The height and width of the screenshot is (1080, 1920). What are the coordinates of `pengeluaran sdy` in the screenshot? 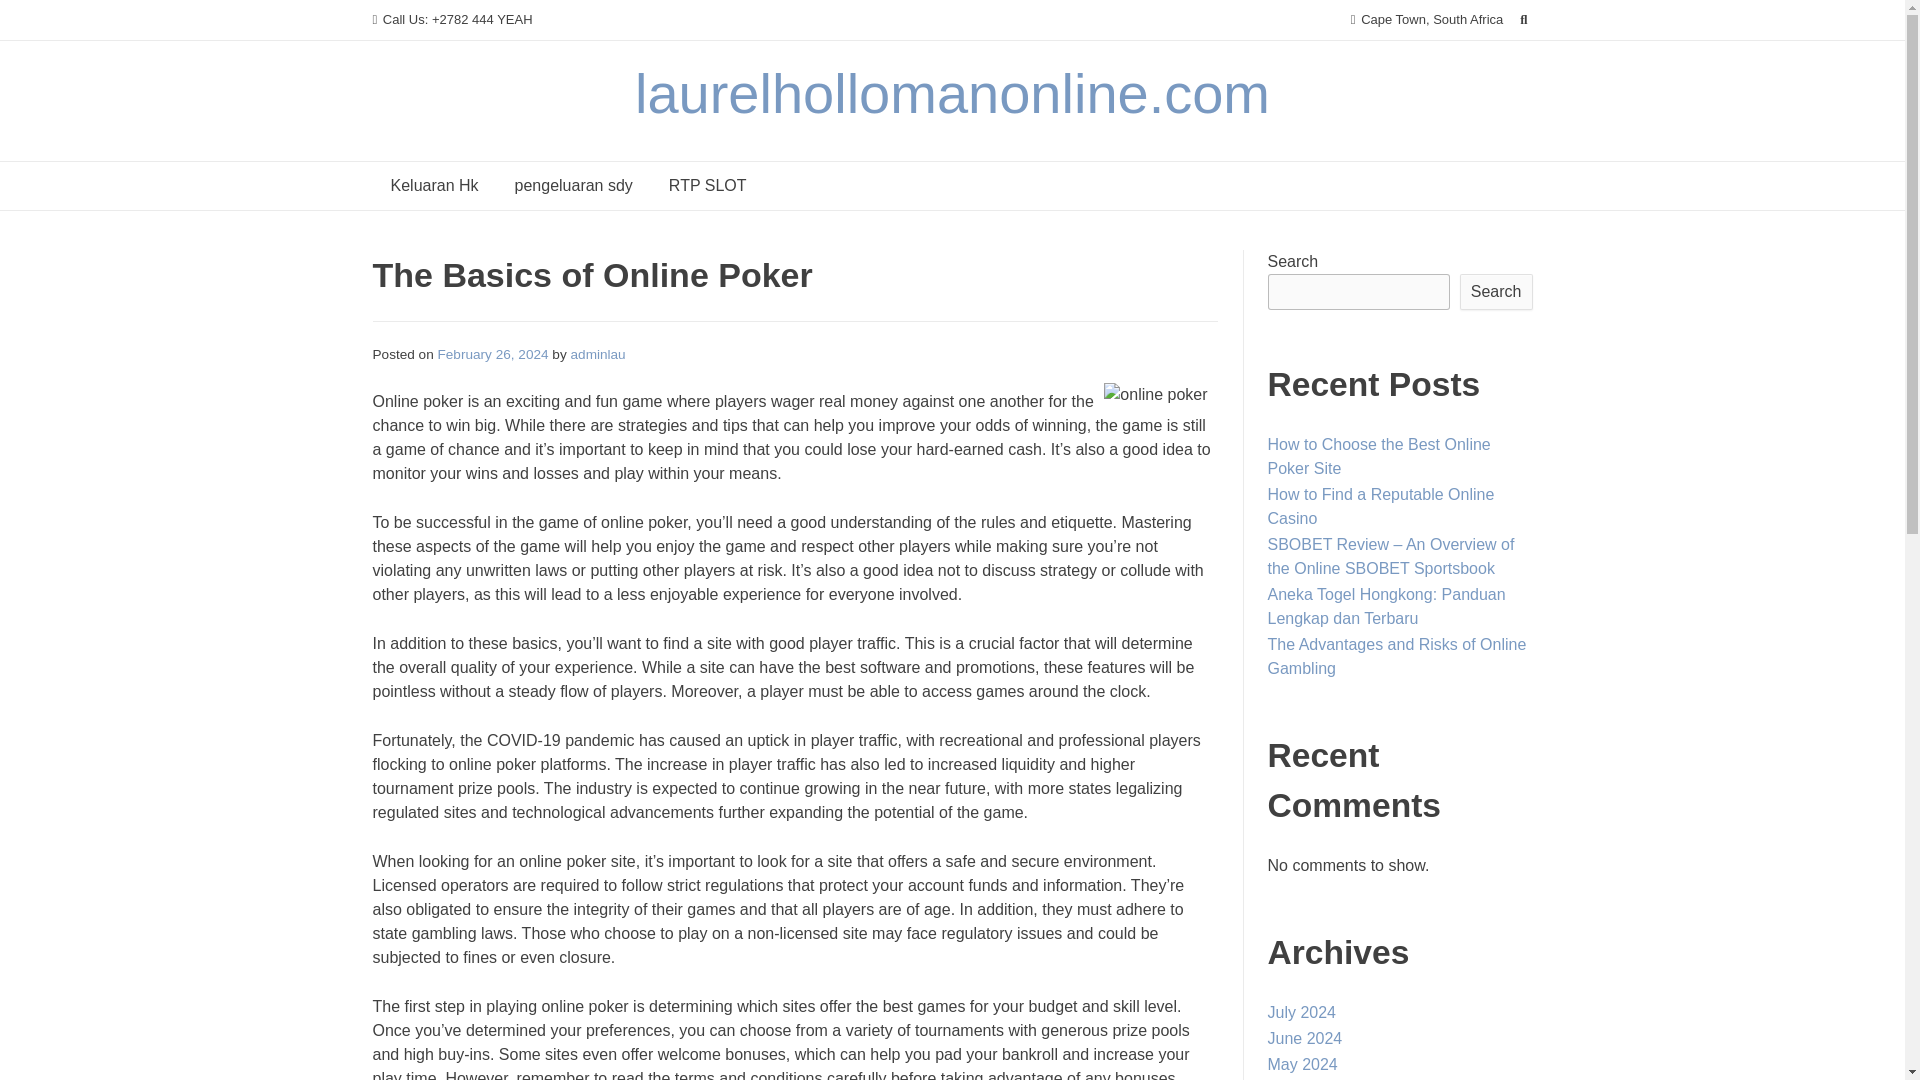 It's located at (574, 186).